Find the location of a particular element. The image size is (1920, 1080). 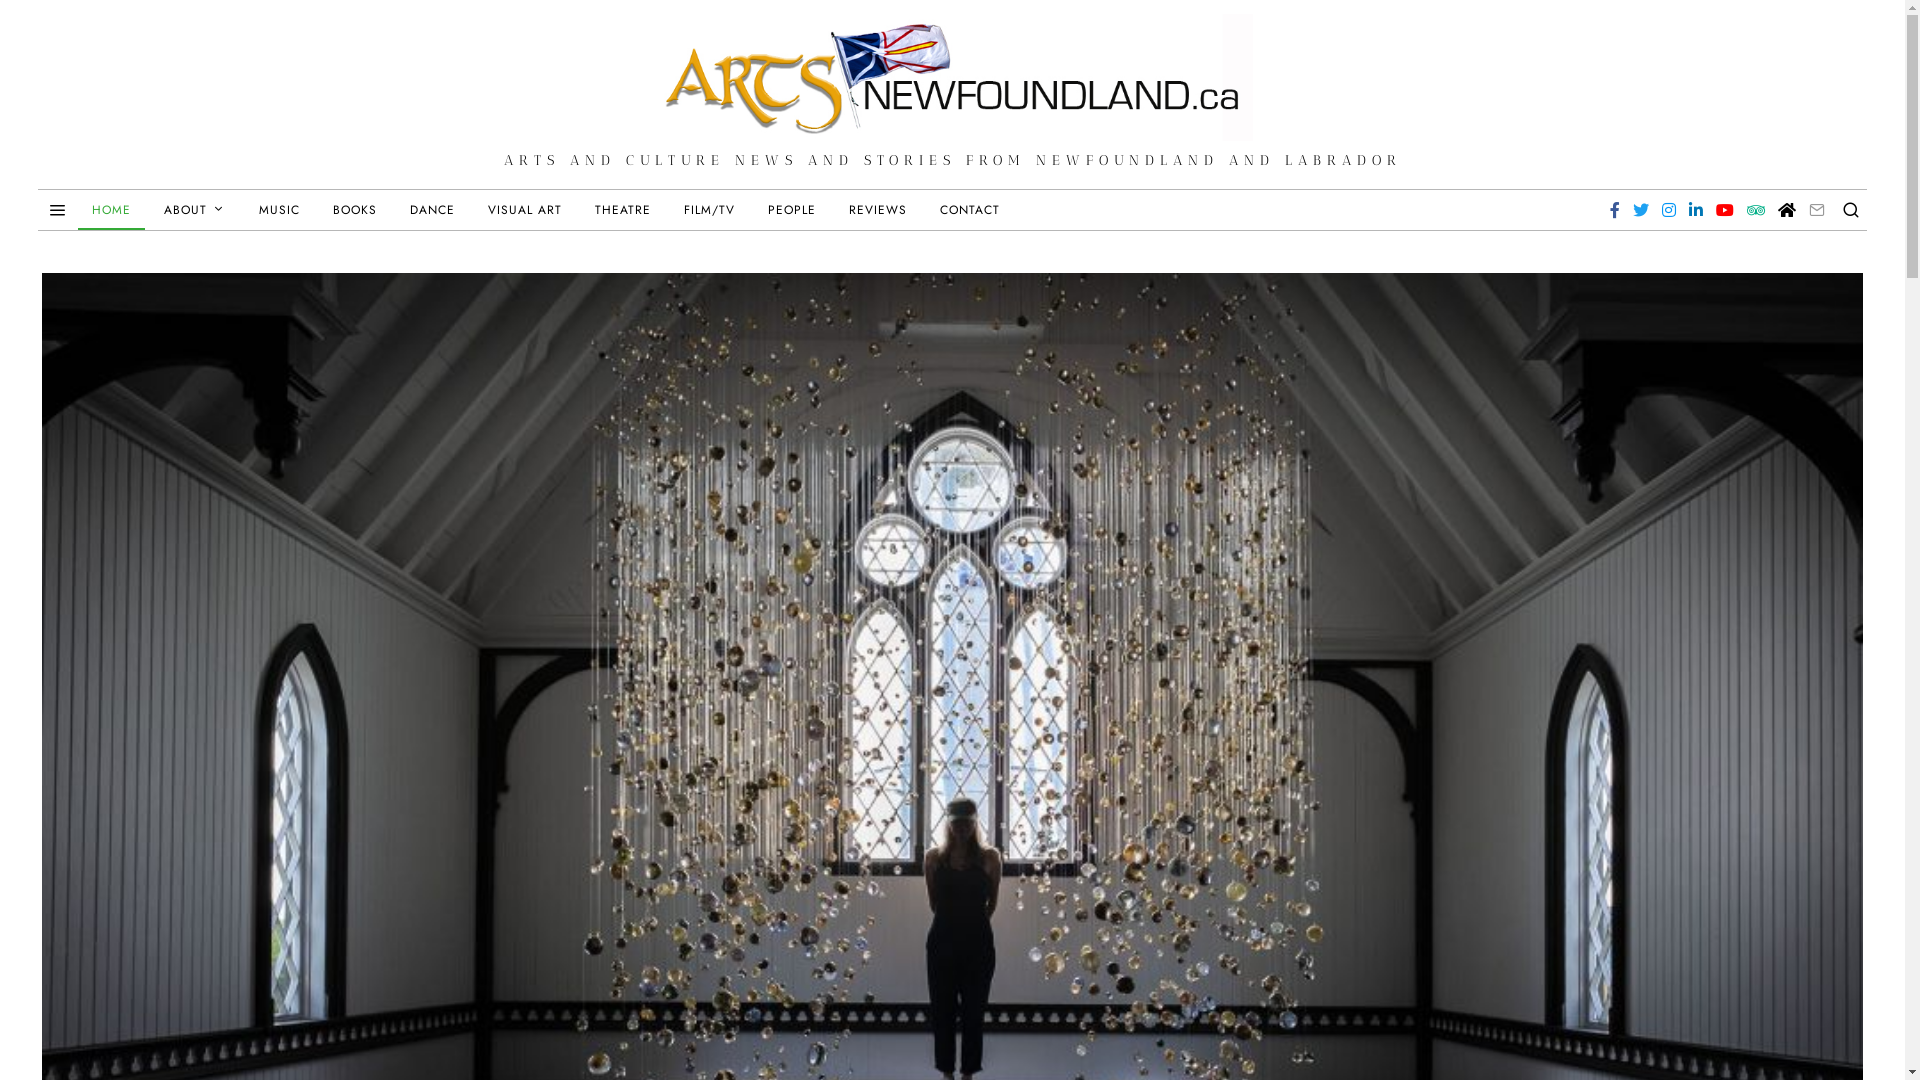

FILM/TV is located at coordinates (710, 210).